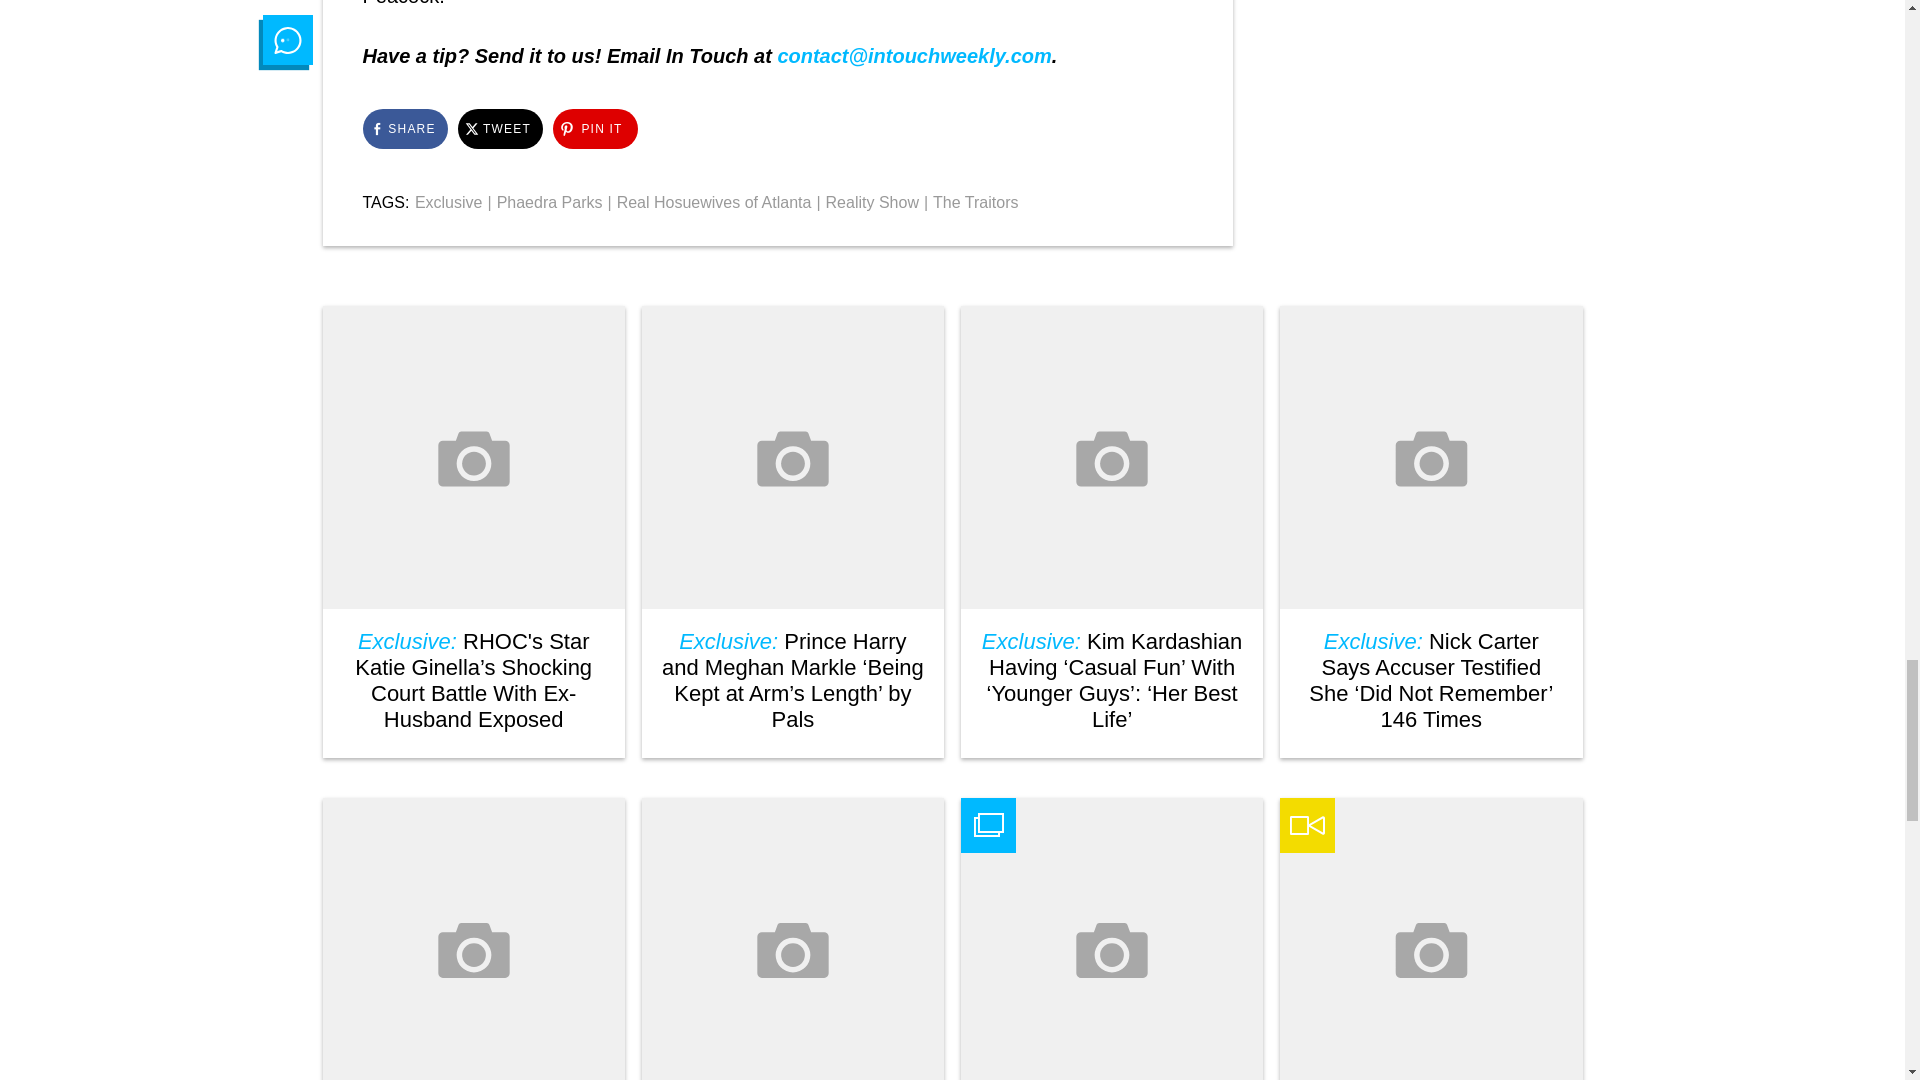 This screenshot has height=1080, width=1920. Describe the element at coordinates (500, 129) in the screenshot. I see `Click to share on Twitter` at that location.